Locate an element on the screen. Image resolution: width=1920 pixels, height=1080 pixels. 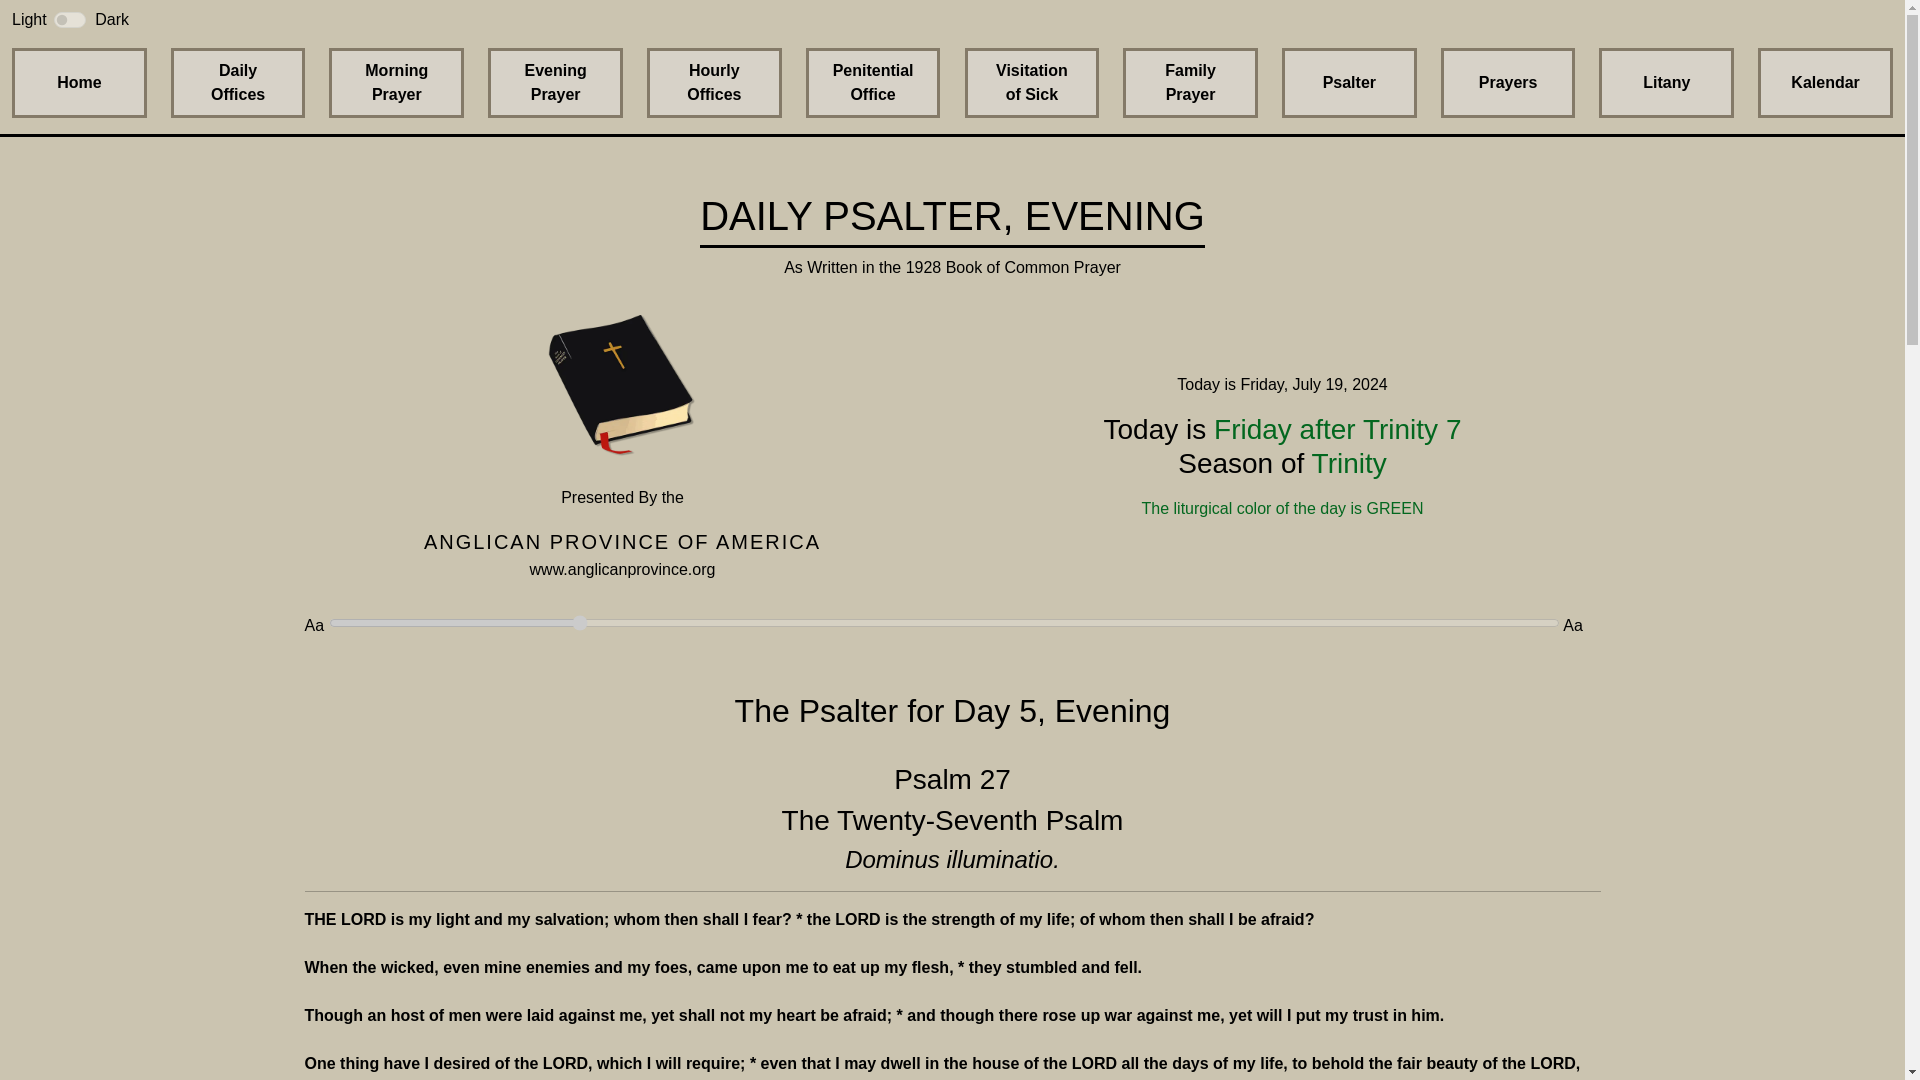
Kalendar is located at coordinates (396, 82).